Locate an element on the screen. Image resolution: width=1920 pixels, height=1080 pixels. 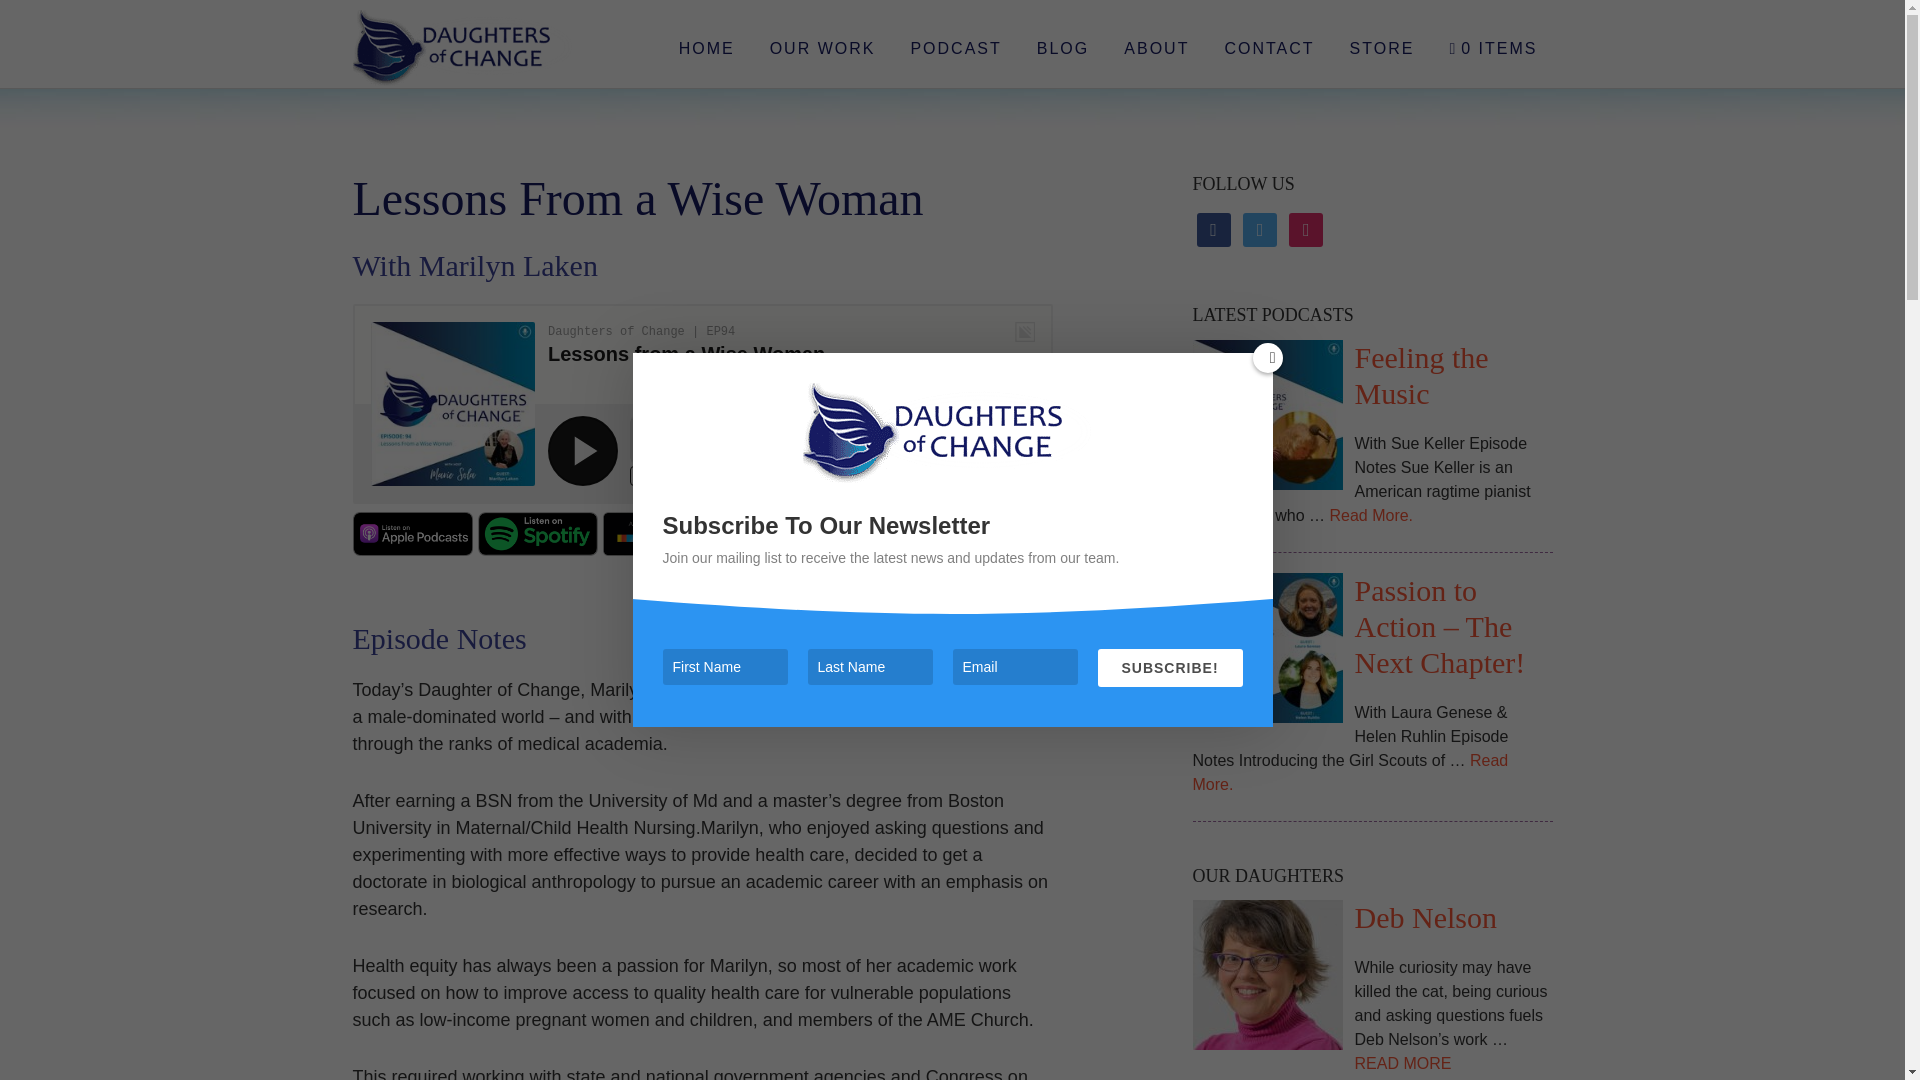
Read More. is located at coordinates (1350, 772).